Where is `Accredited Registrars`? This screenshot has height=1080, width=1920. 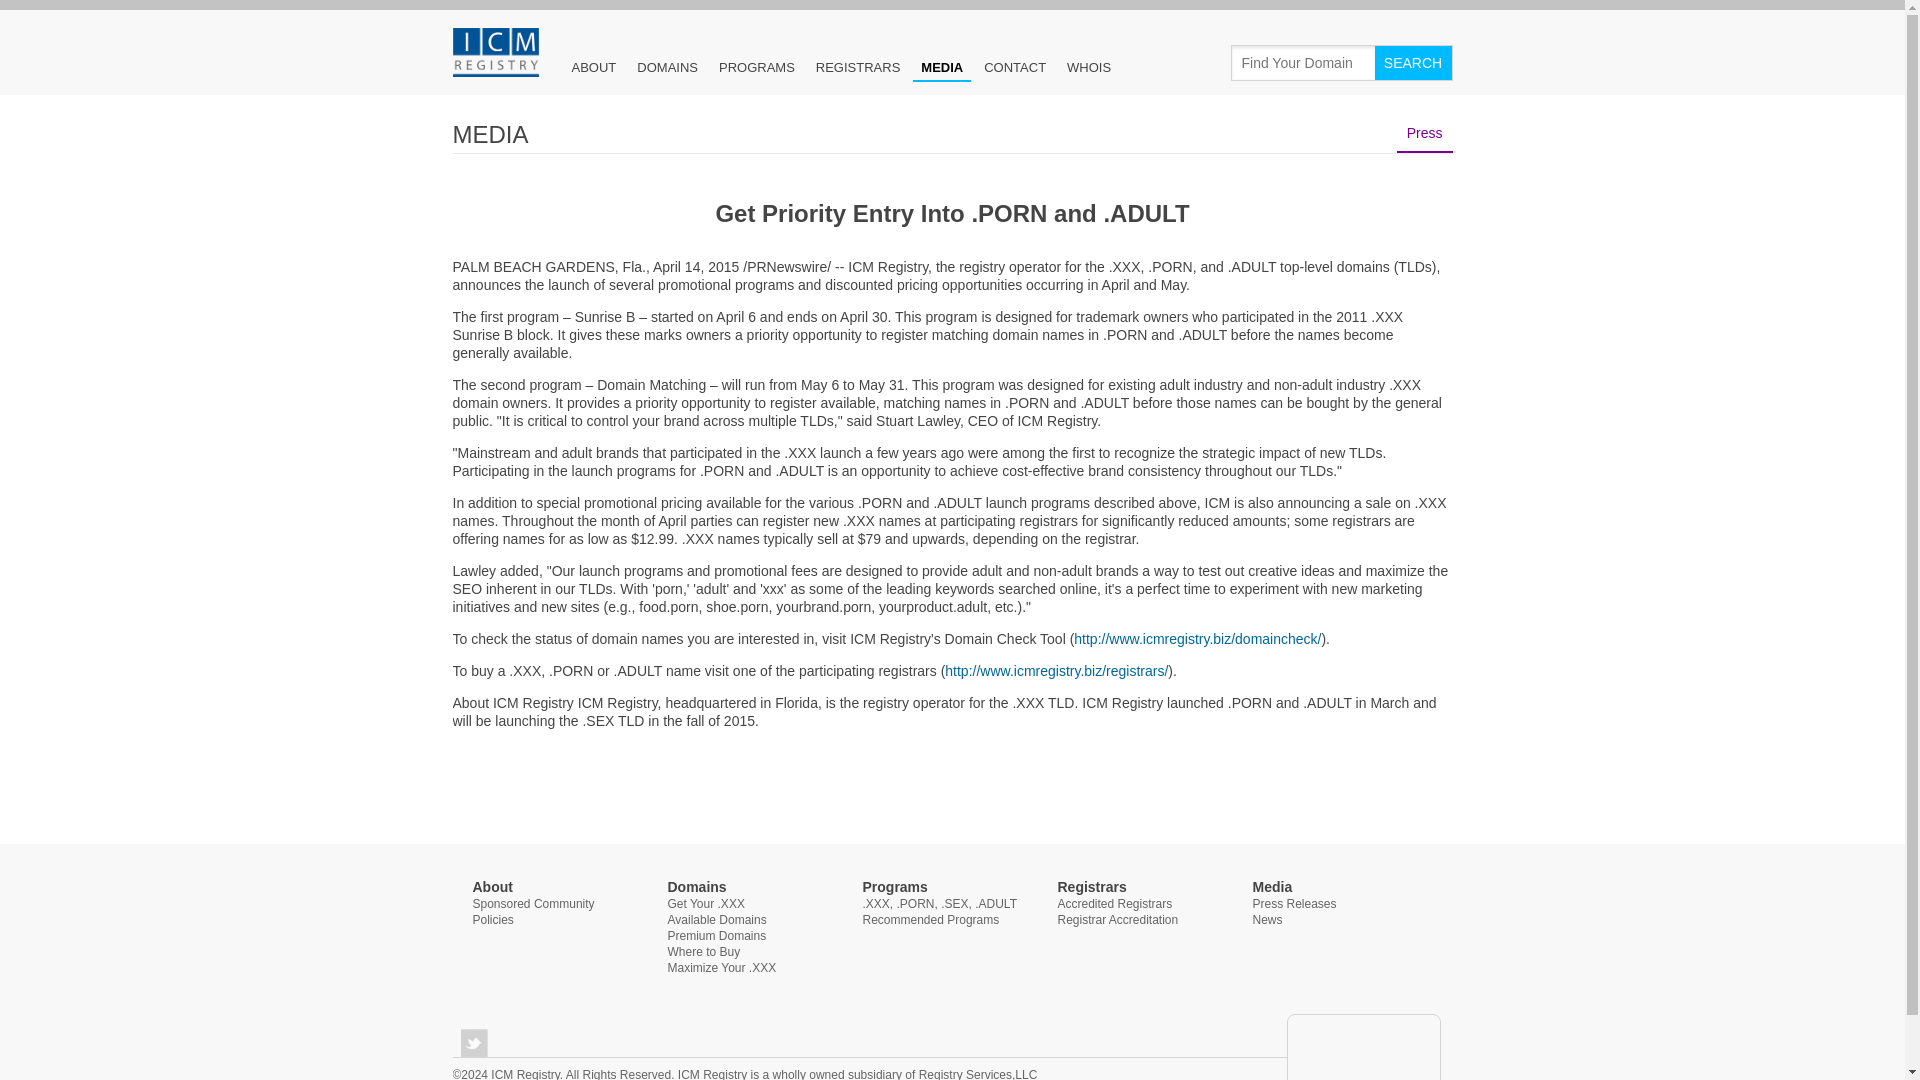 Accredited Registrars is located at coordinates (1115, 904).